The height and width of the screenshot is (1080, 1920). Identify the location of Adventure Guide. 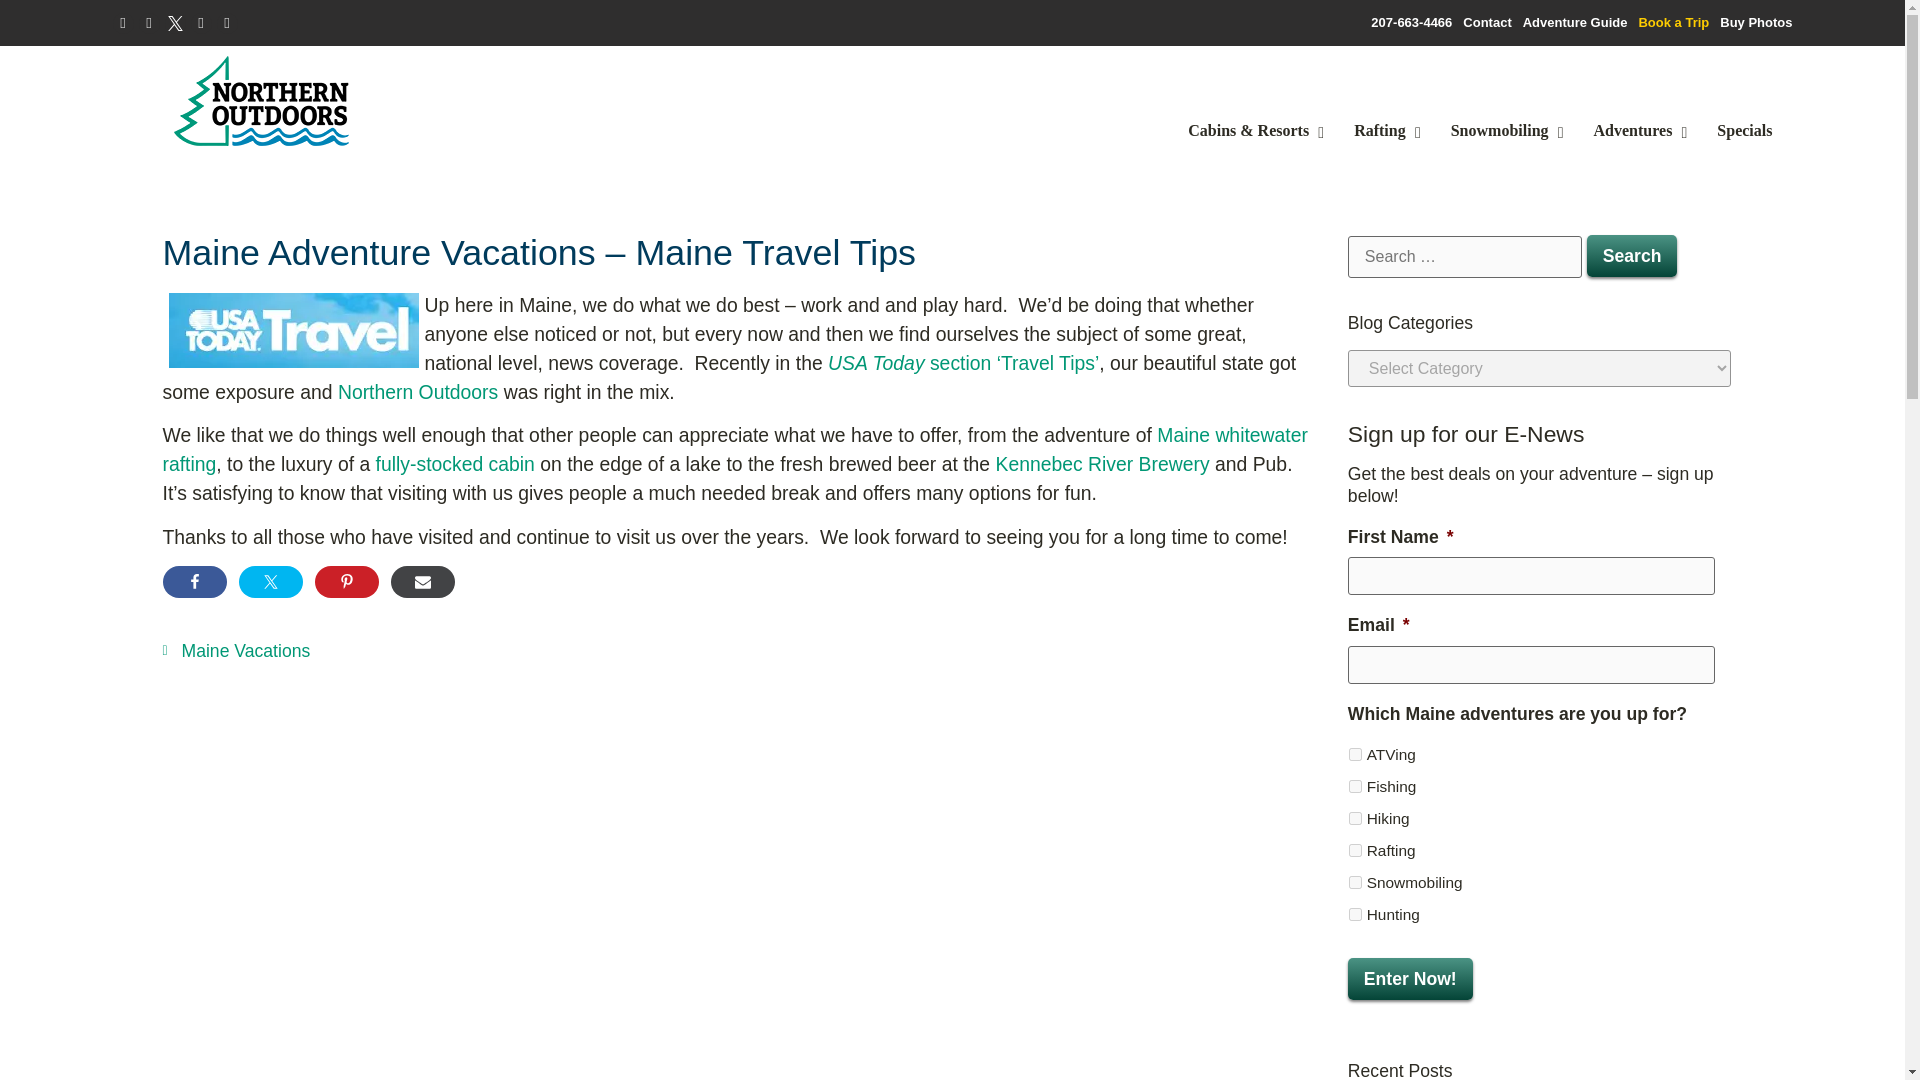
(1575, 22).